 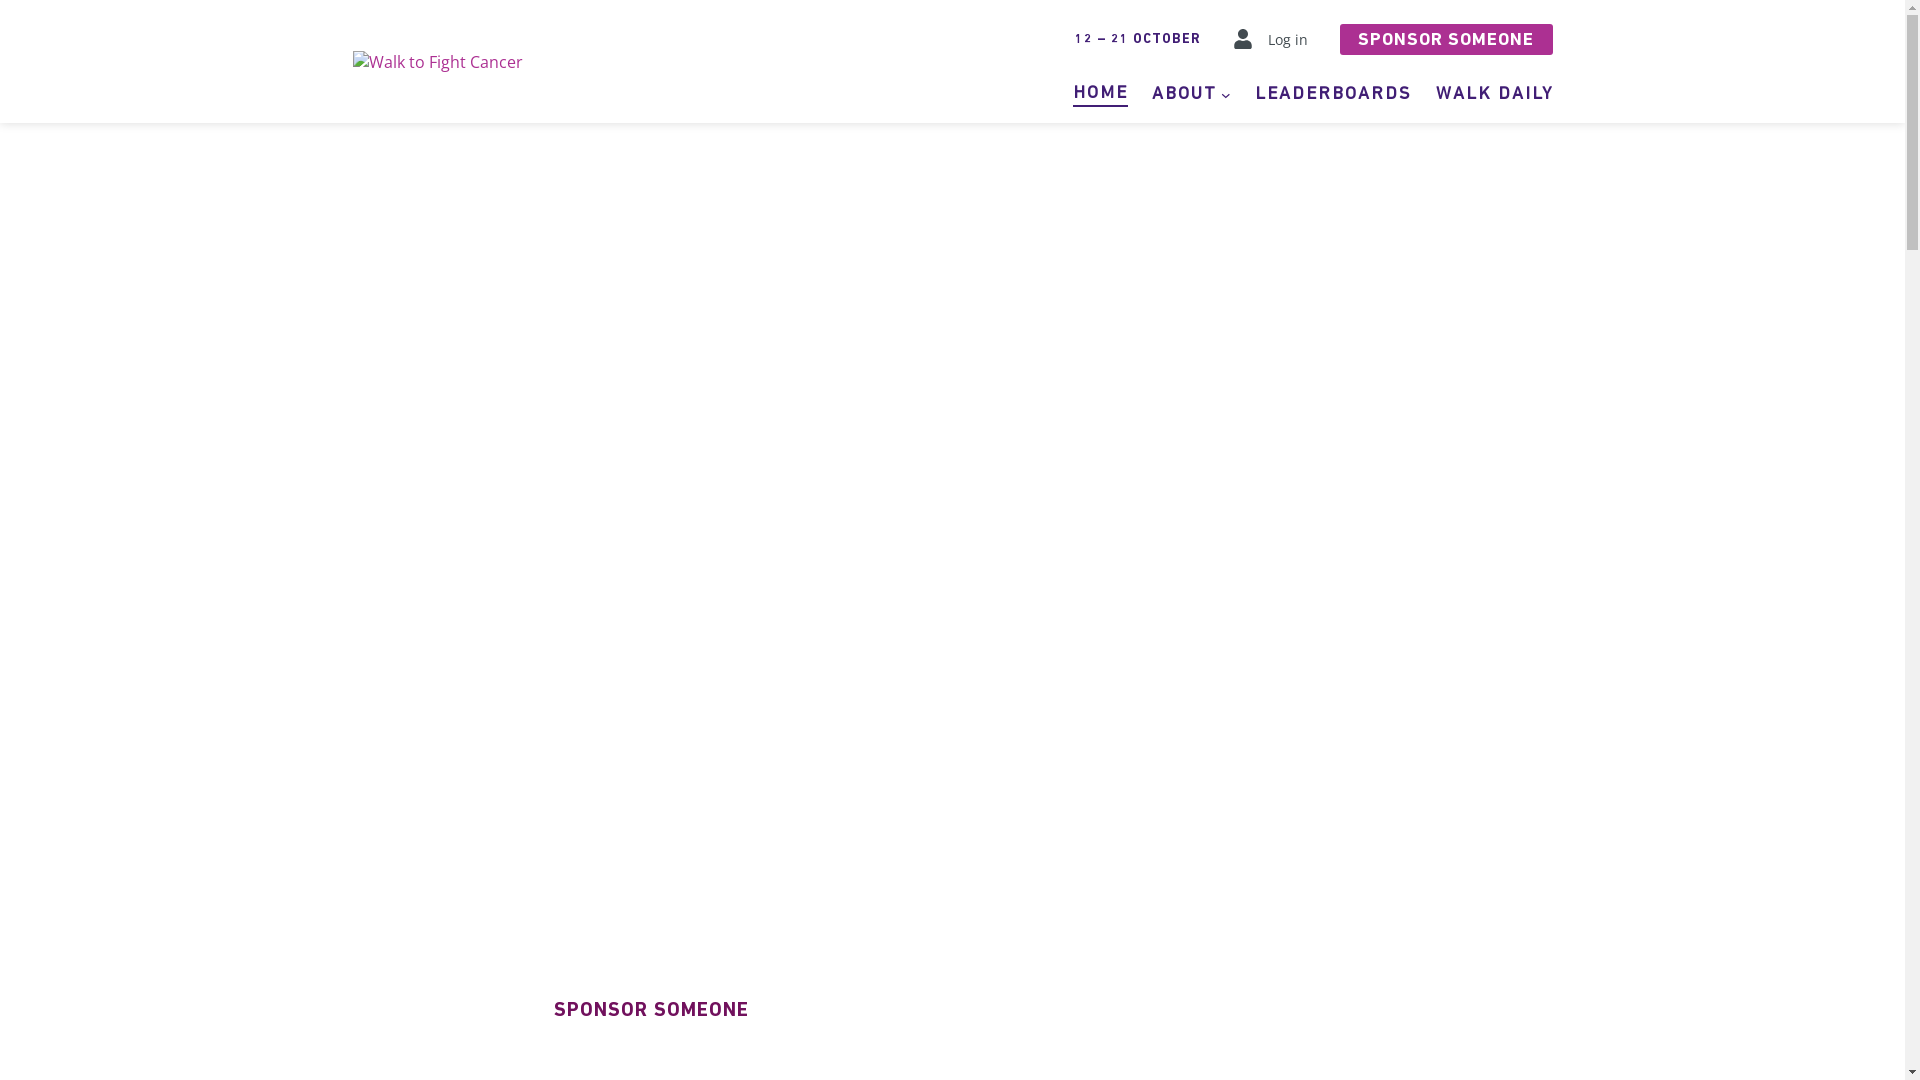 I want to click on WALK DAILY, so click(x=1494, y=94).